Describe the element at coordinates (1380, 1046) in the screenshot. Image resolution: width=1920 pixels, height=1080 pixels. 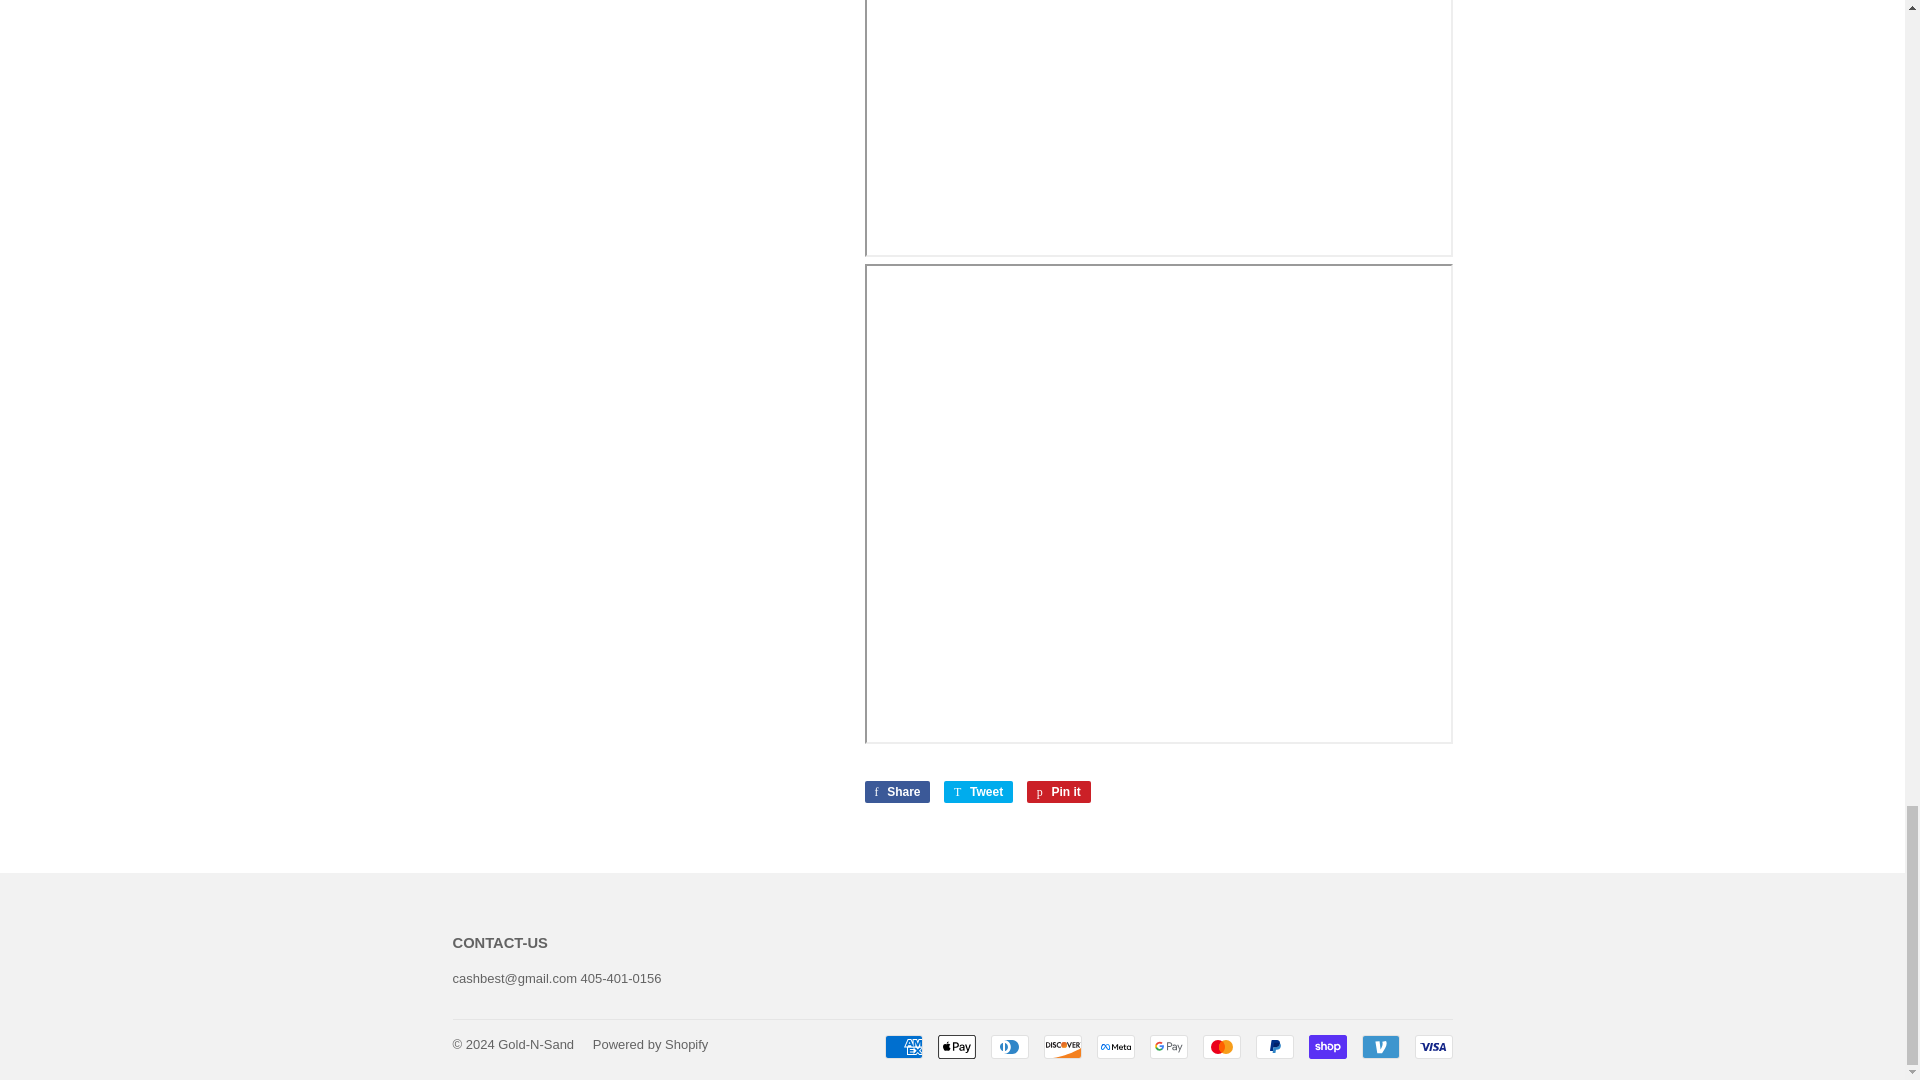
I see `Tweet on Twitter` at that location.